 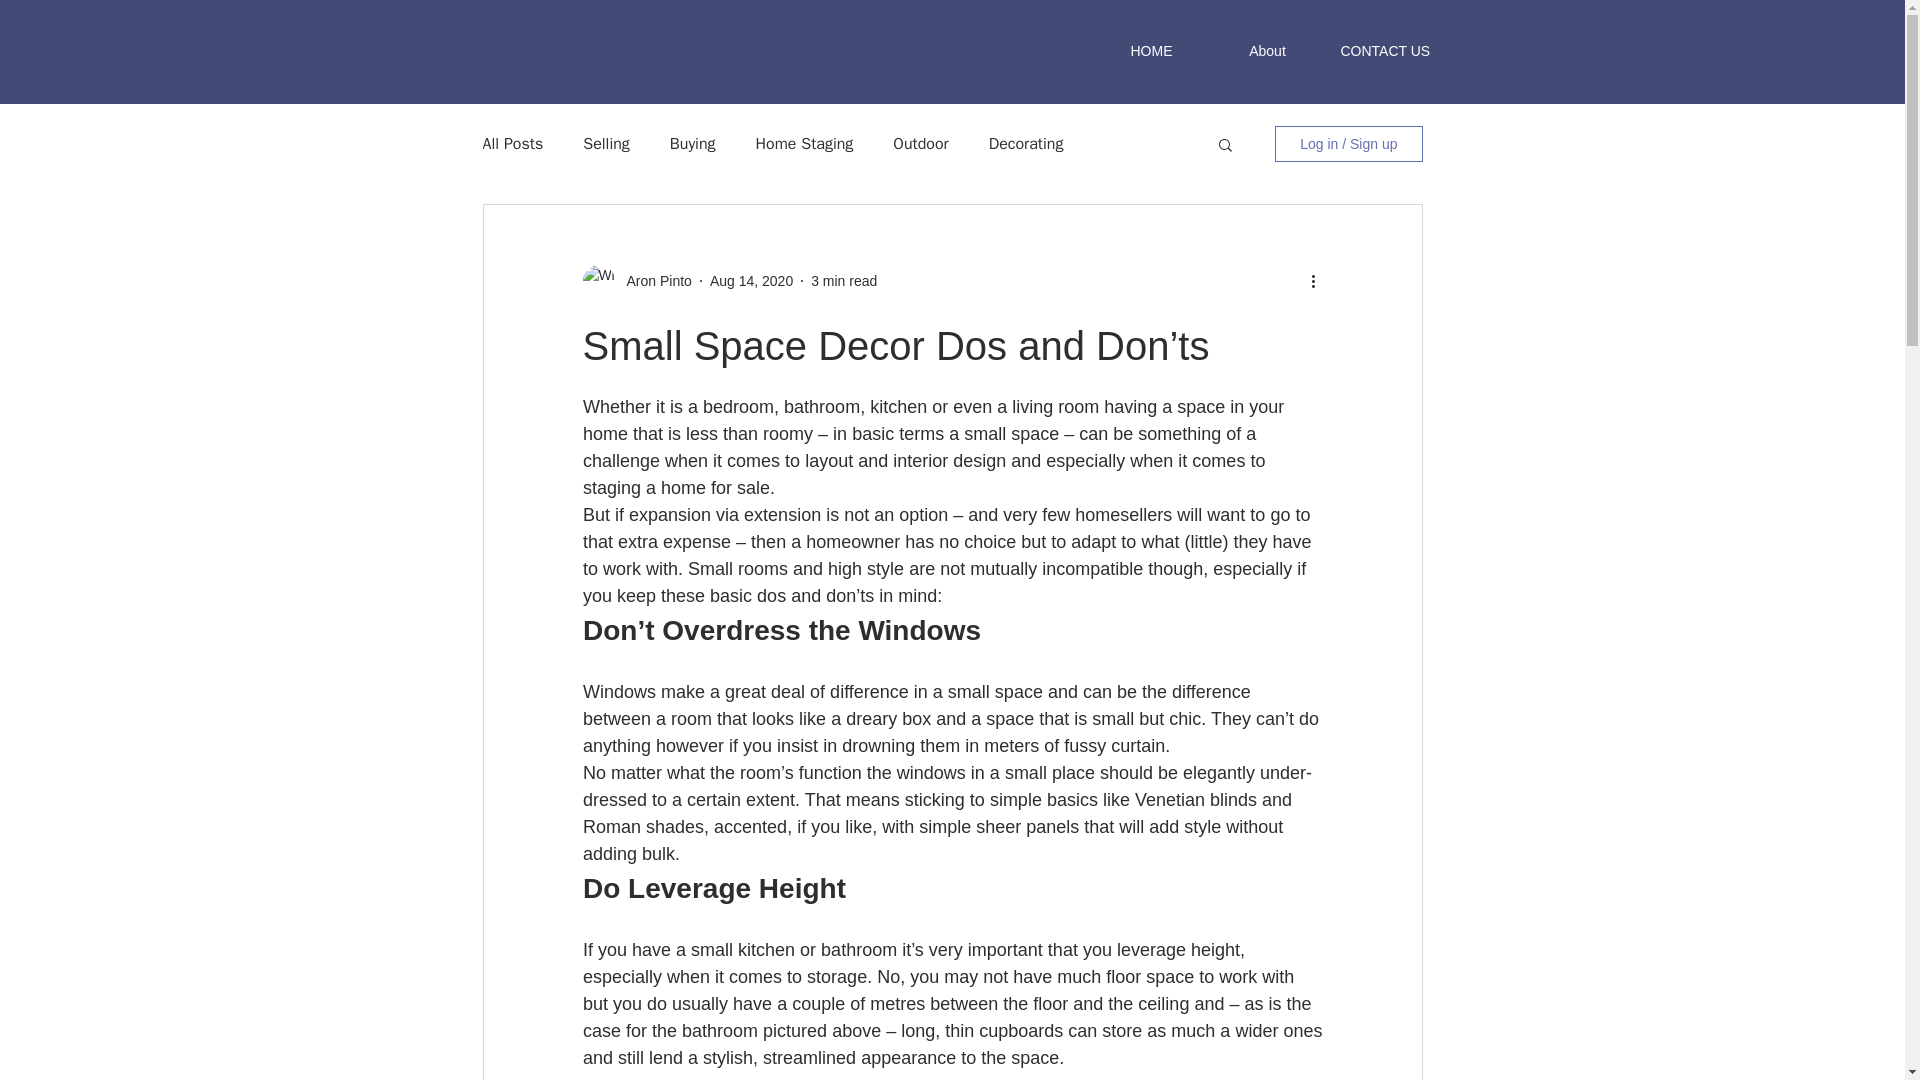 What do you see at coordinates (920, 144) in the screenshot?
I see `Outdoor` at bounding box center [920, 144].